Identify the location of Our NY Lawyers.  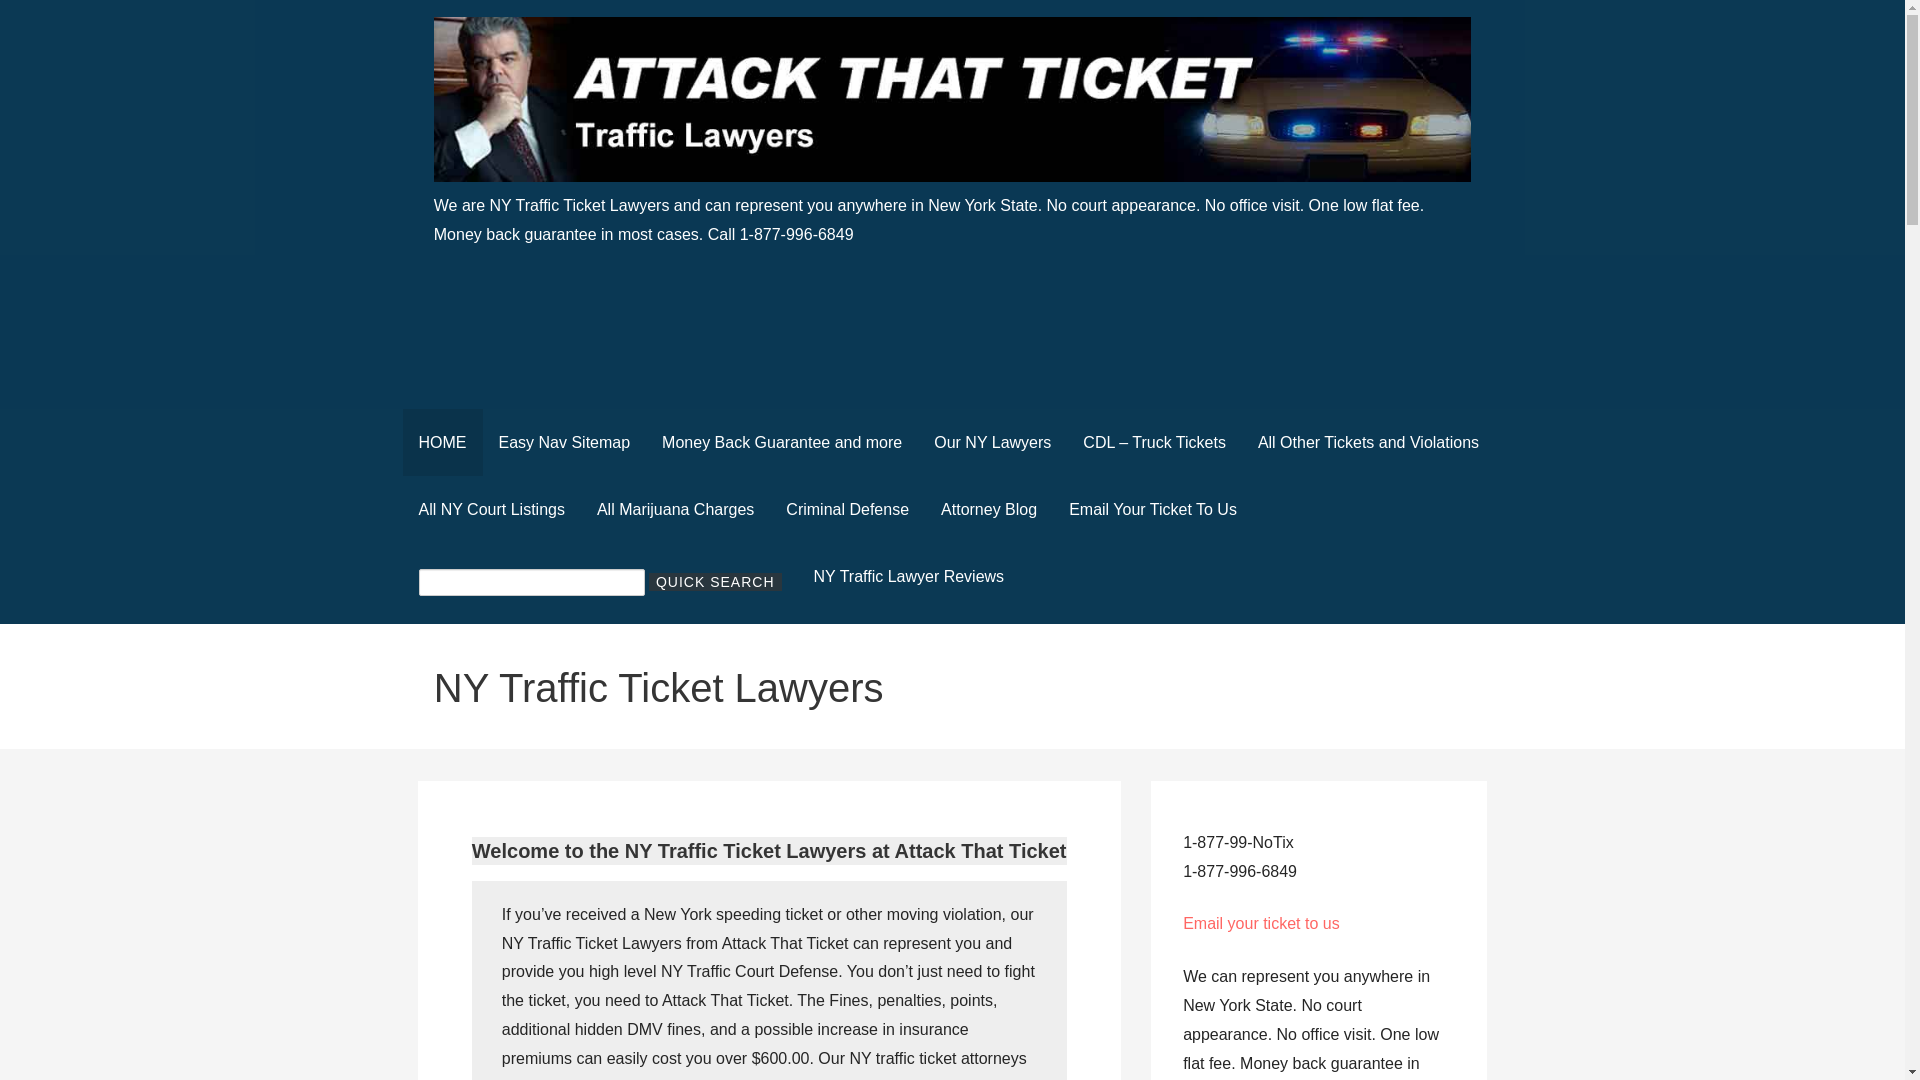
(992, 442).